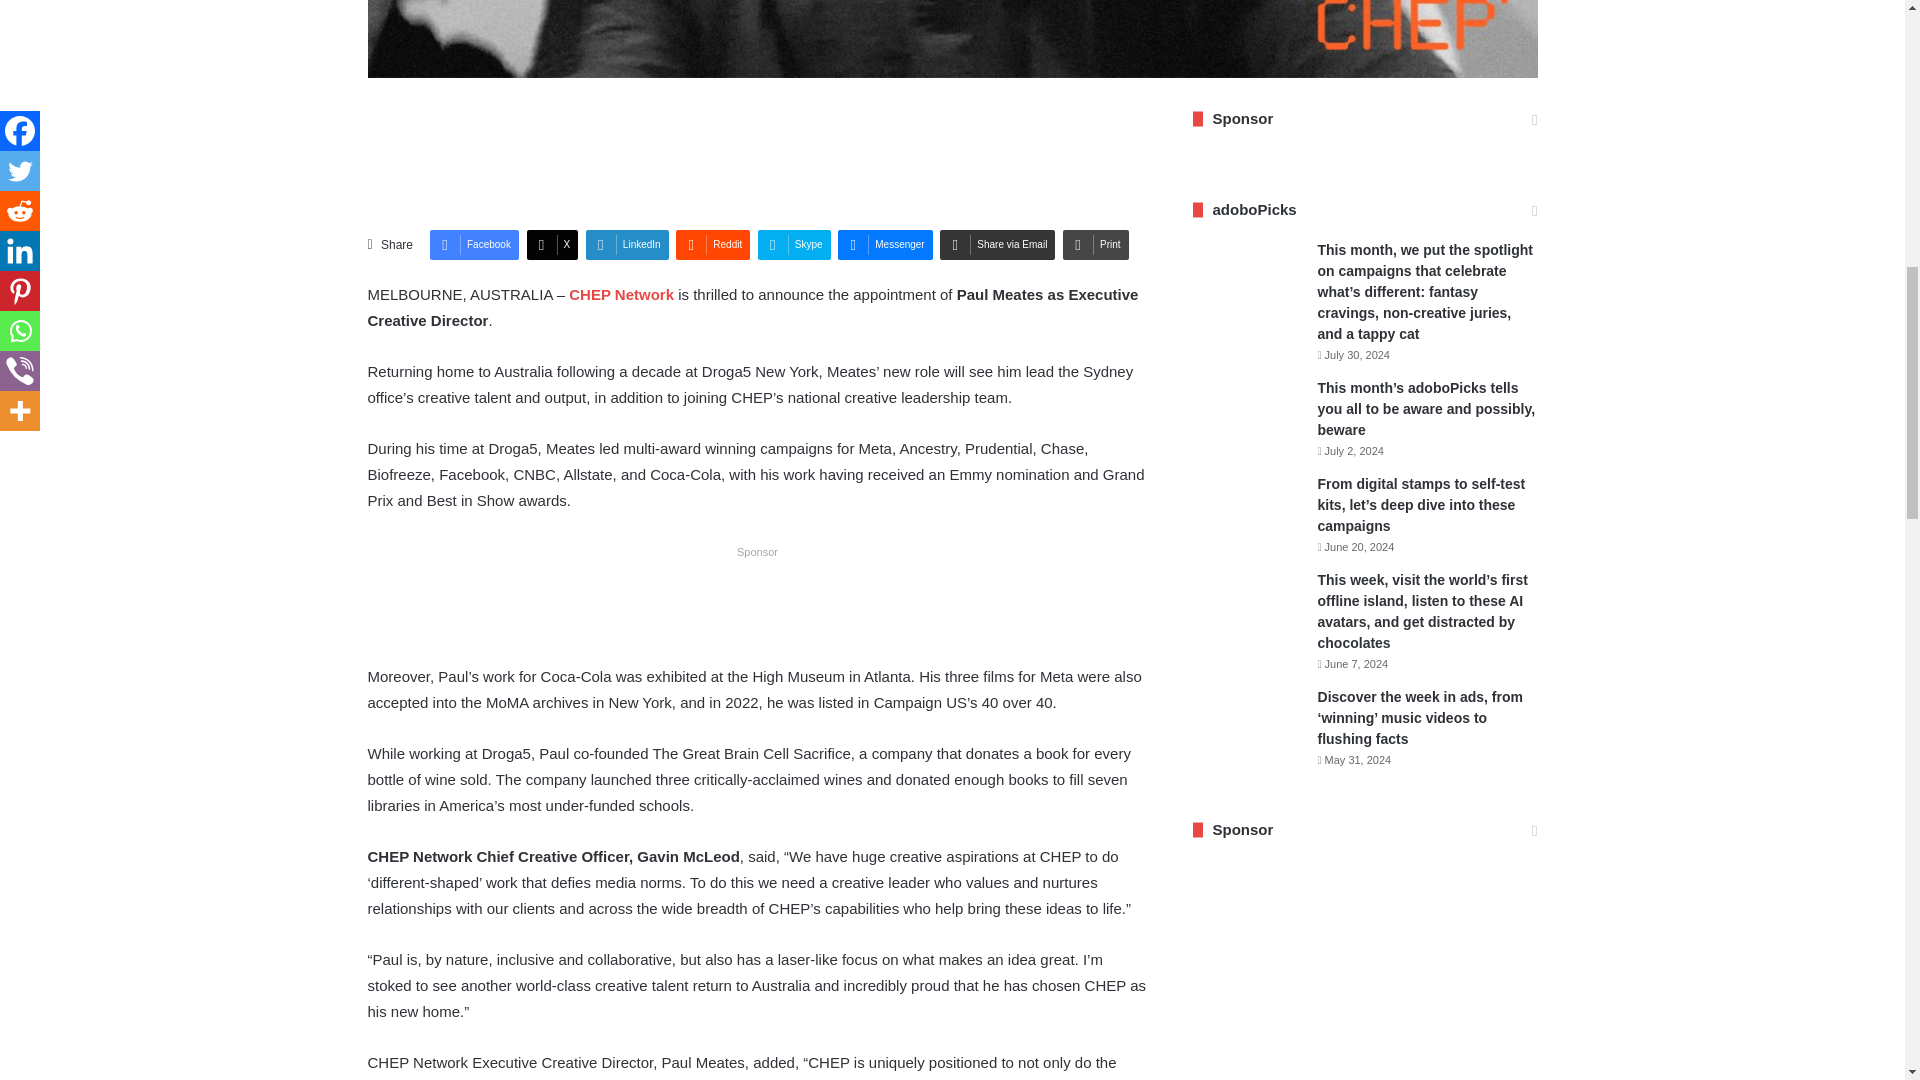 The image size is (1920, 1080). I want to click on Share via Email, so click(997, 245).